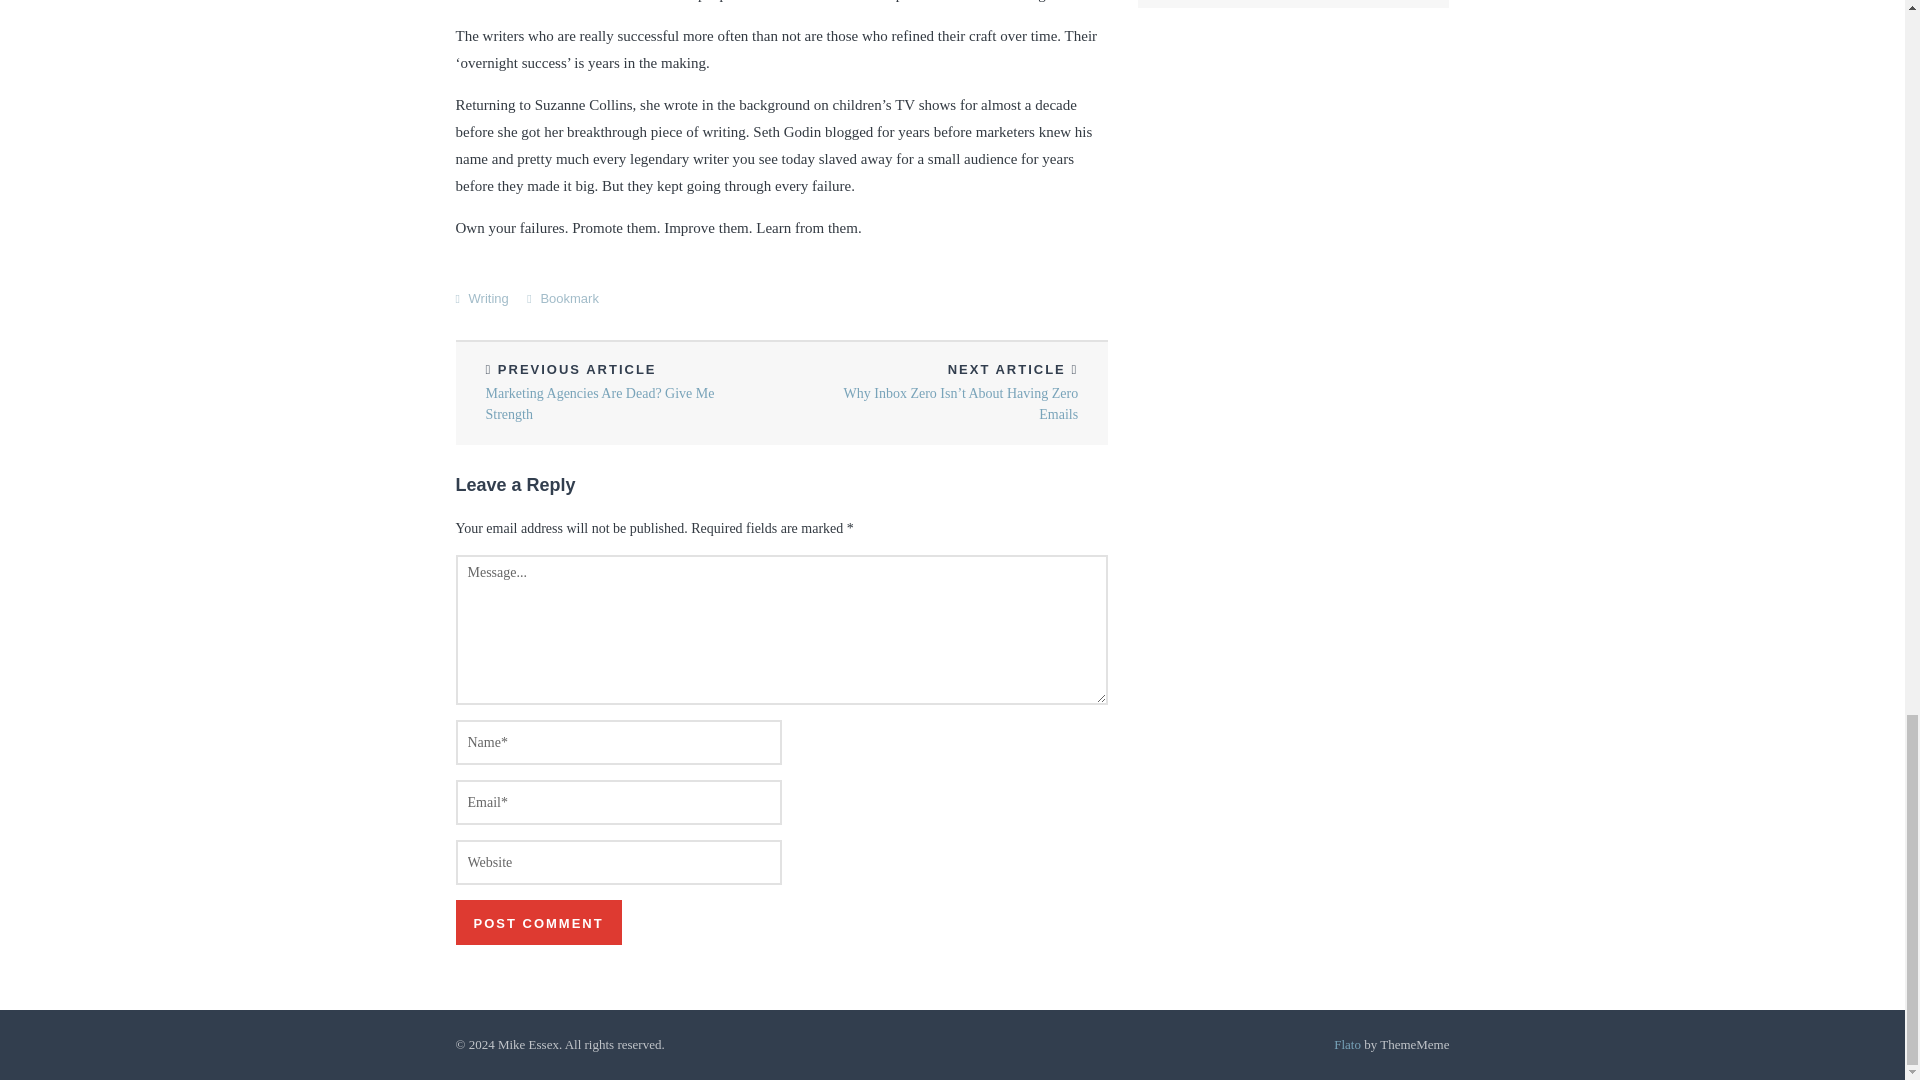  What do you see at coordinates (488, 298) in the screenshot?
I see `Writing` at bounding box center [488, 298].